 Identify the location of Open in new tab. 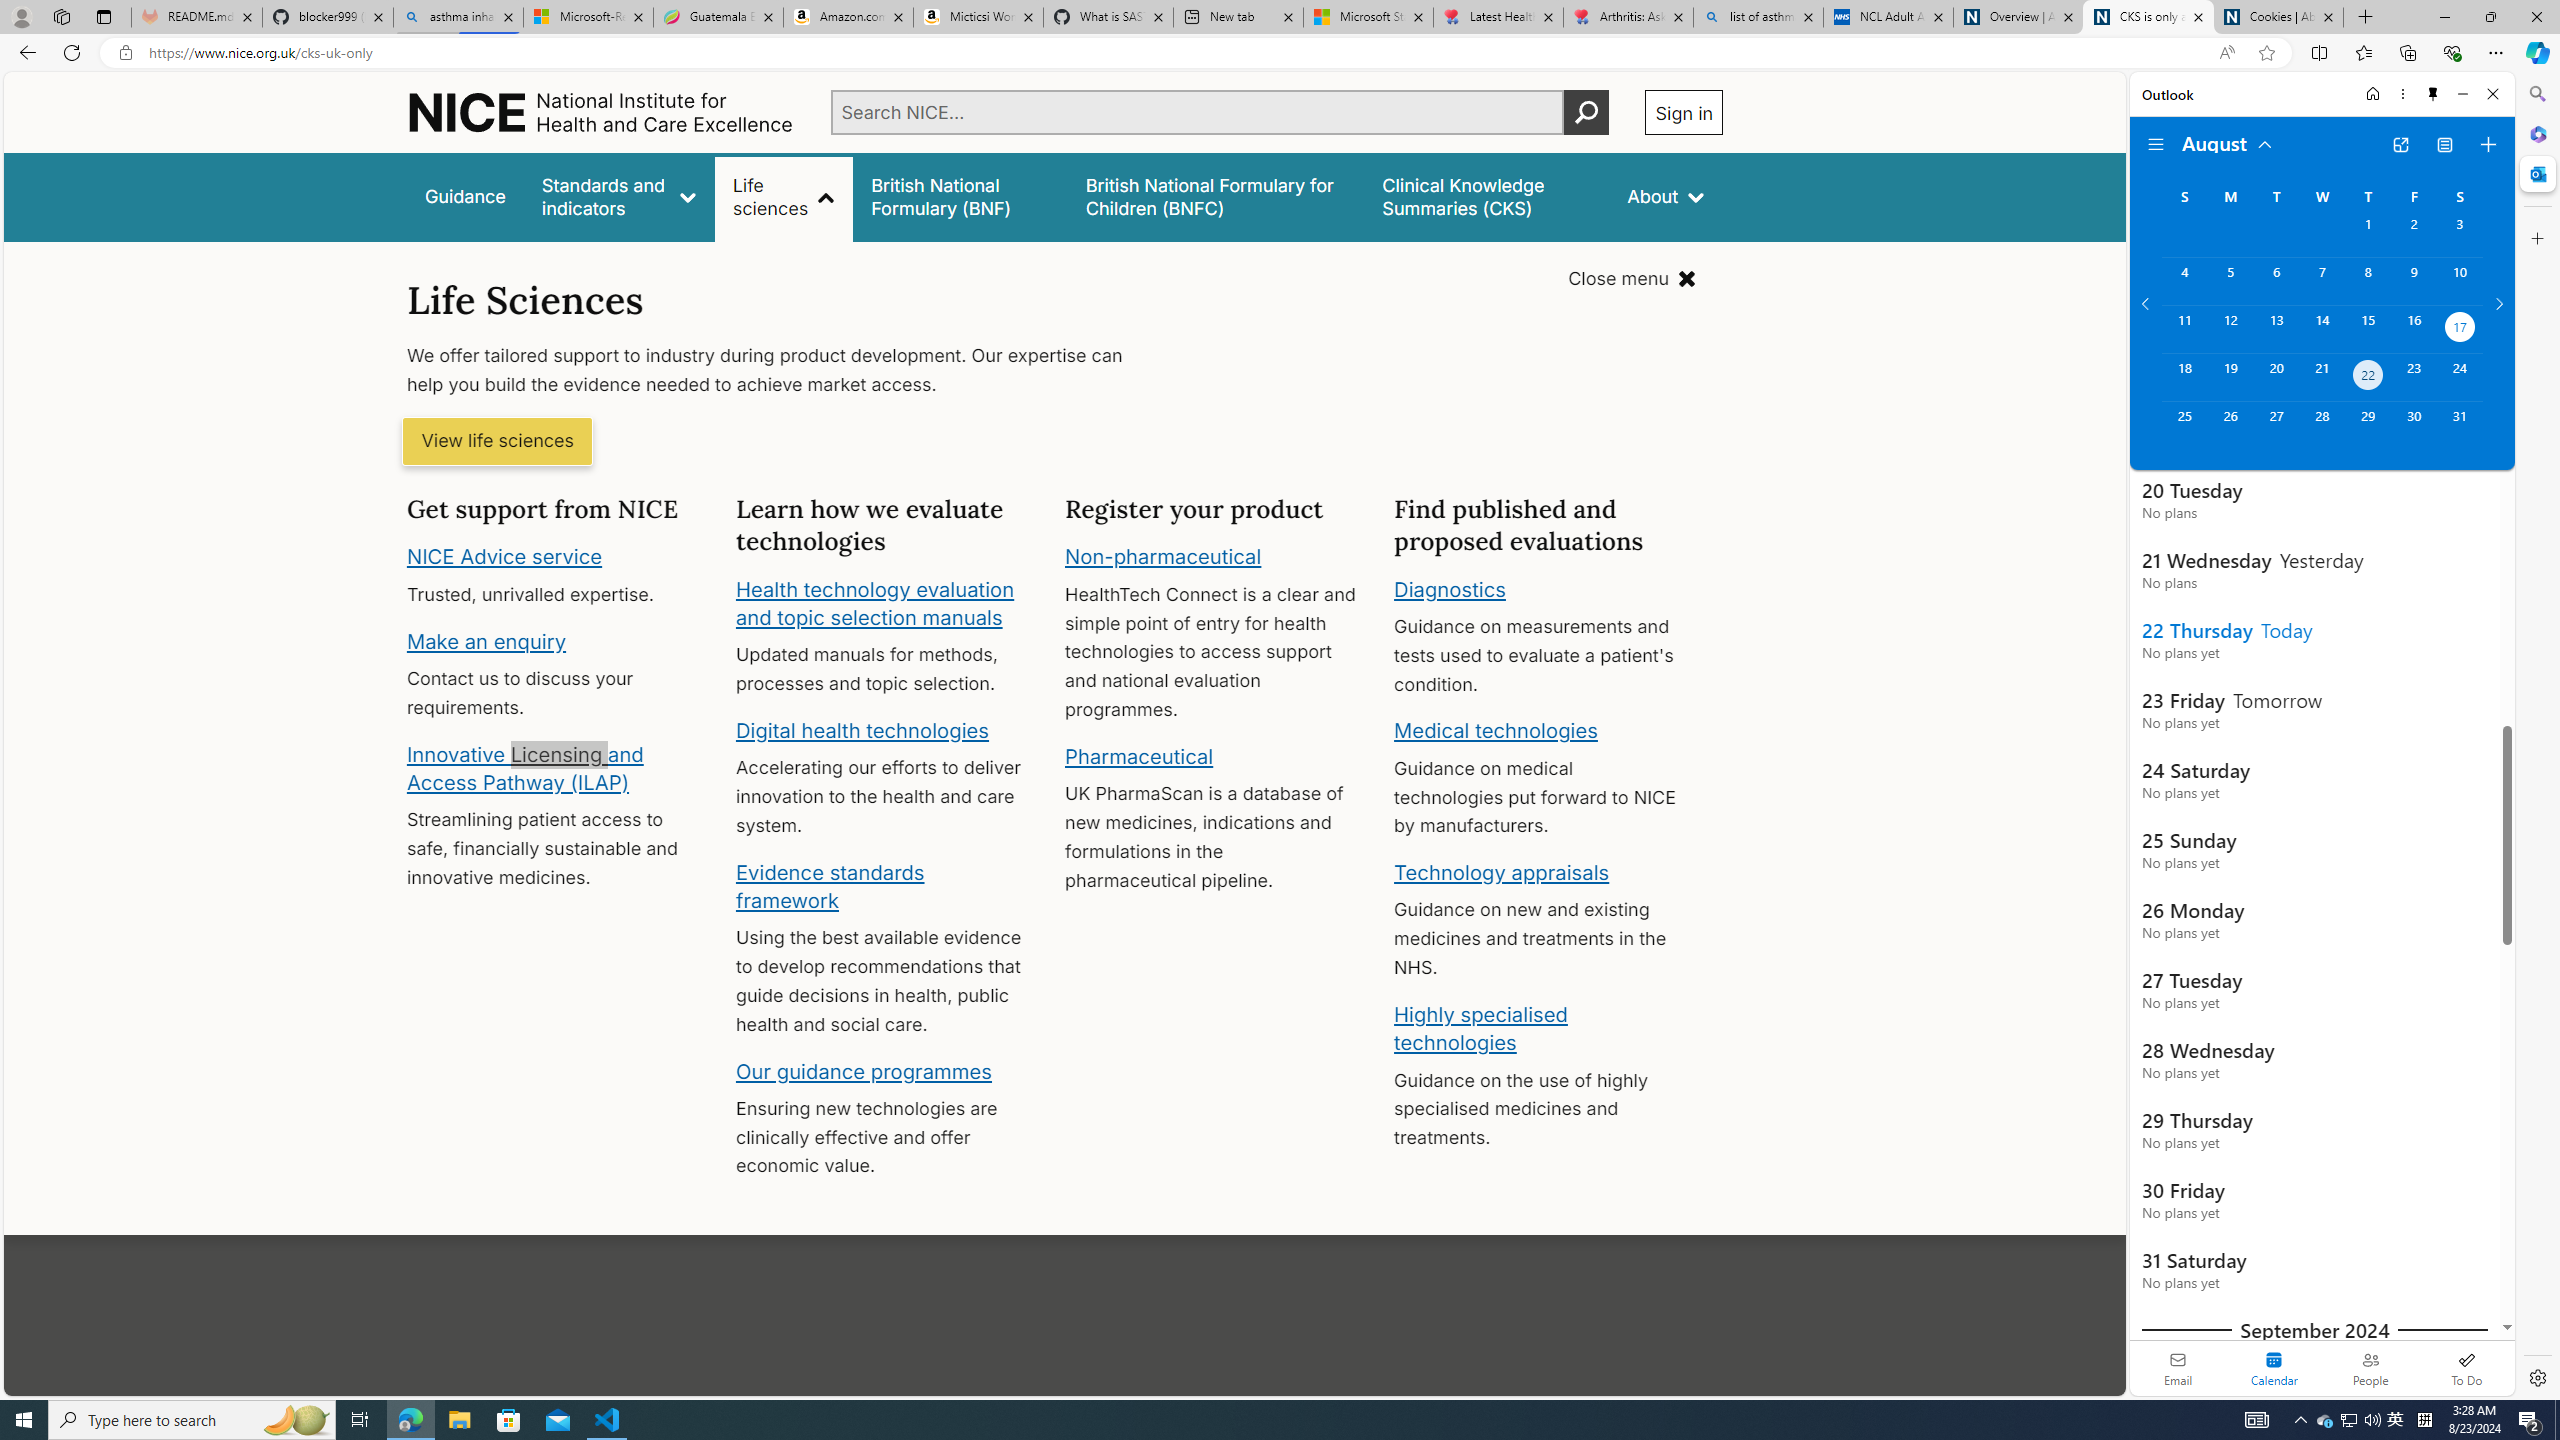
(2400, 145).